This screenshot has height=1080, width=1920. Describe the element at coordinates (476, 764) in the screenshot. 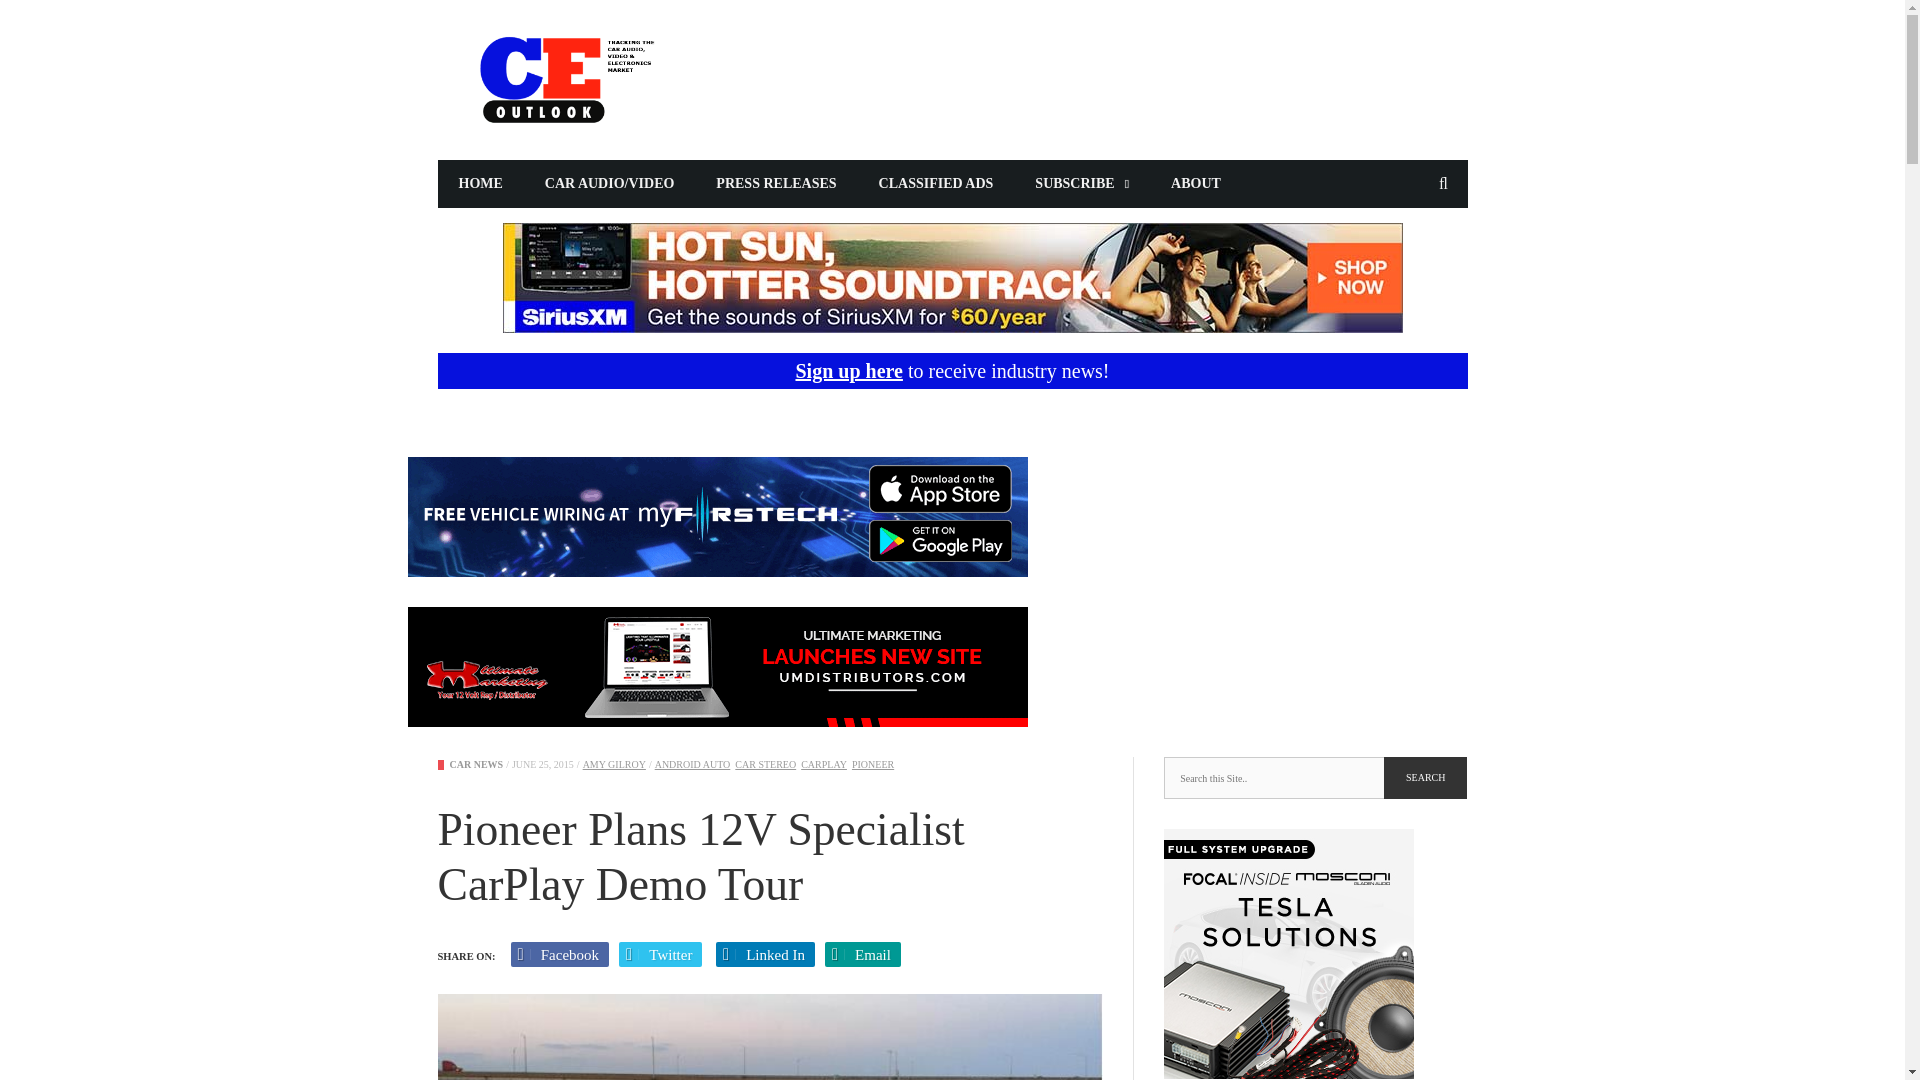

I see `CAR NEWS` at that location.